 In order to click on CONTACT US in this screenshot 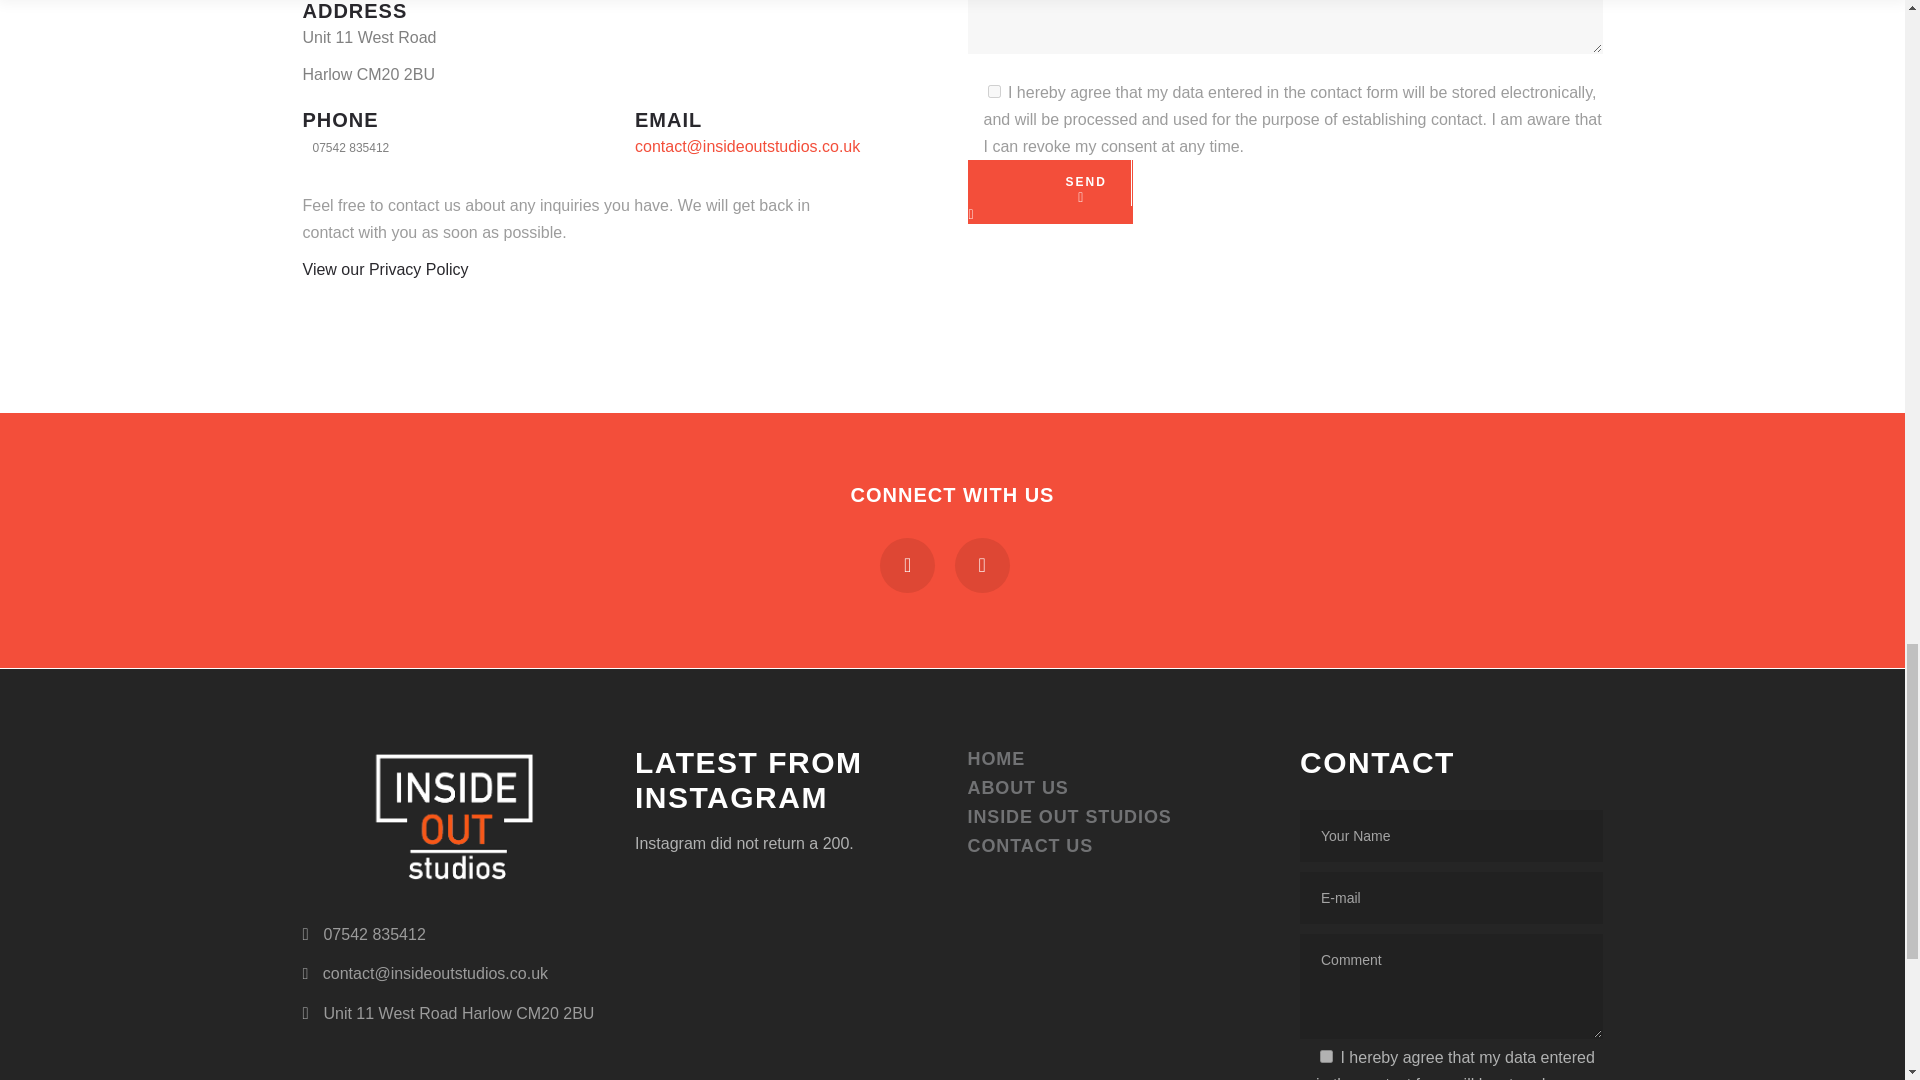, I will do `click(1030, 846)`.